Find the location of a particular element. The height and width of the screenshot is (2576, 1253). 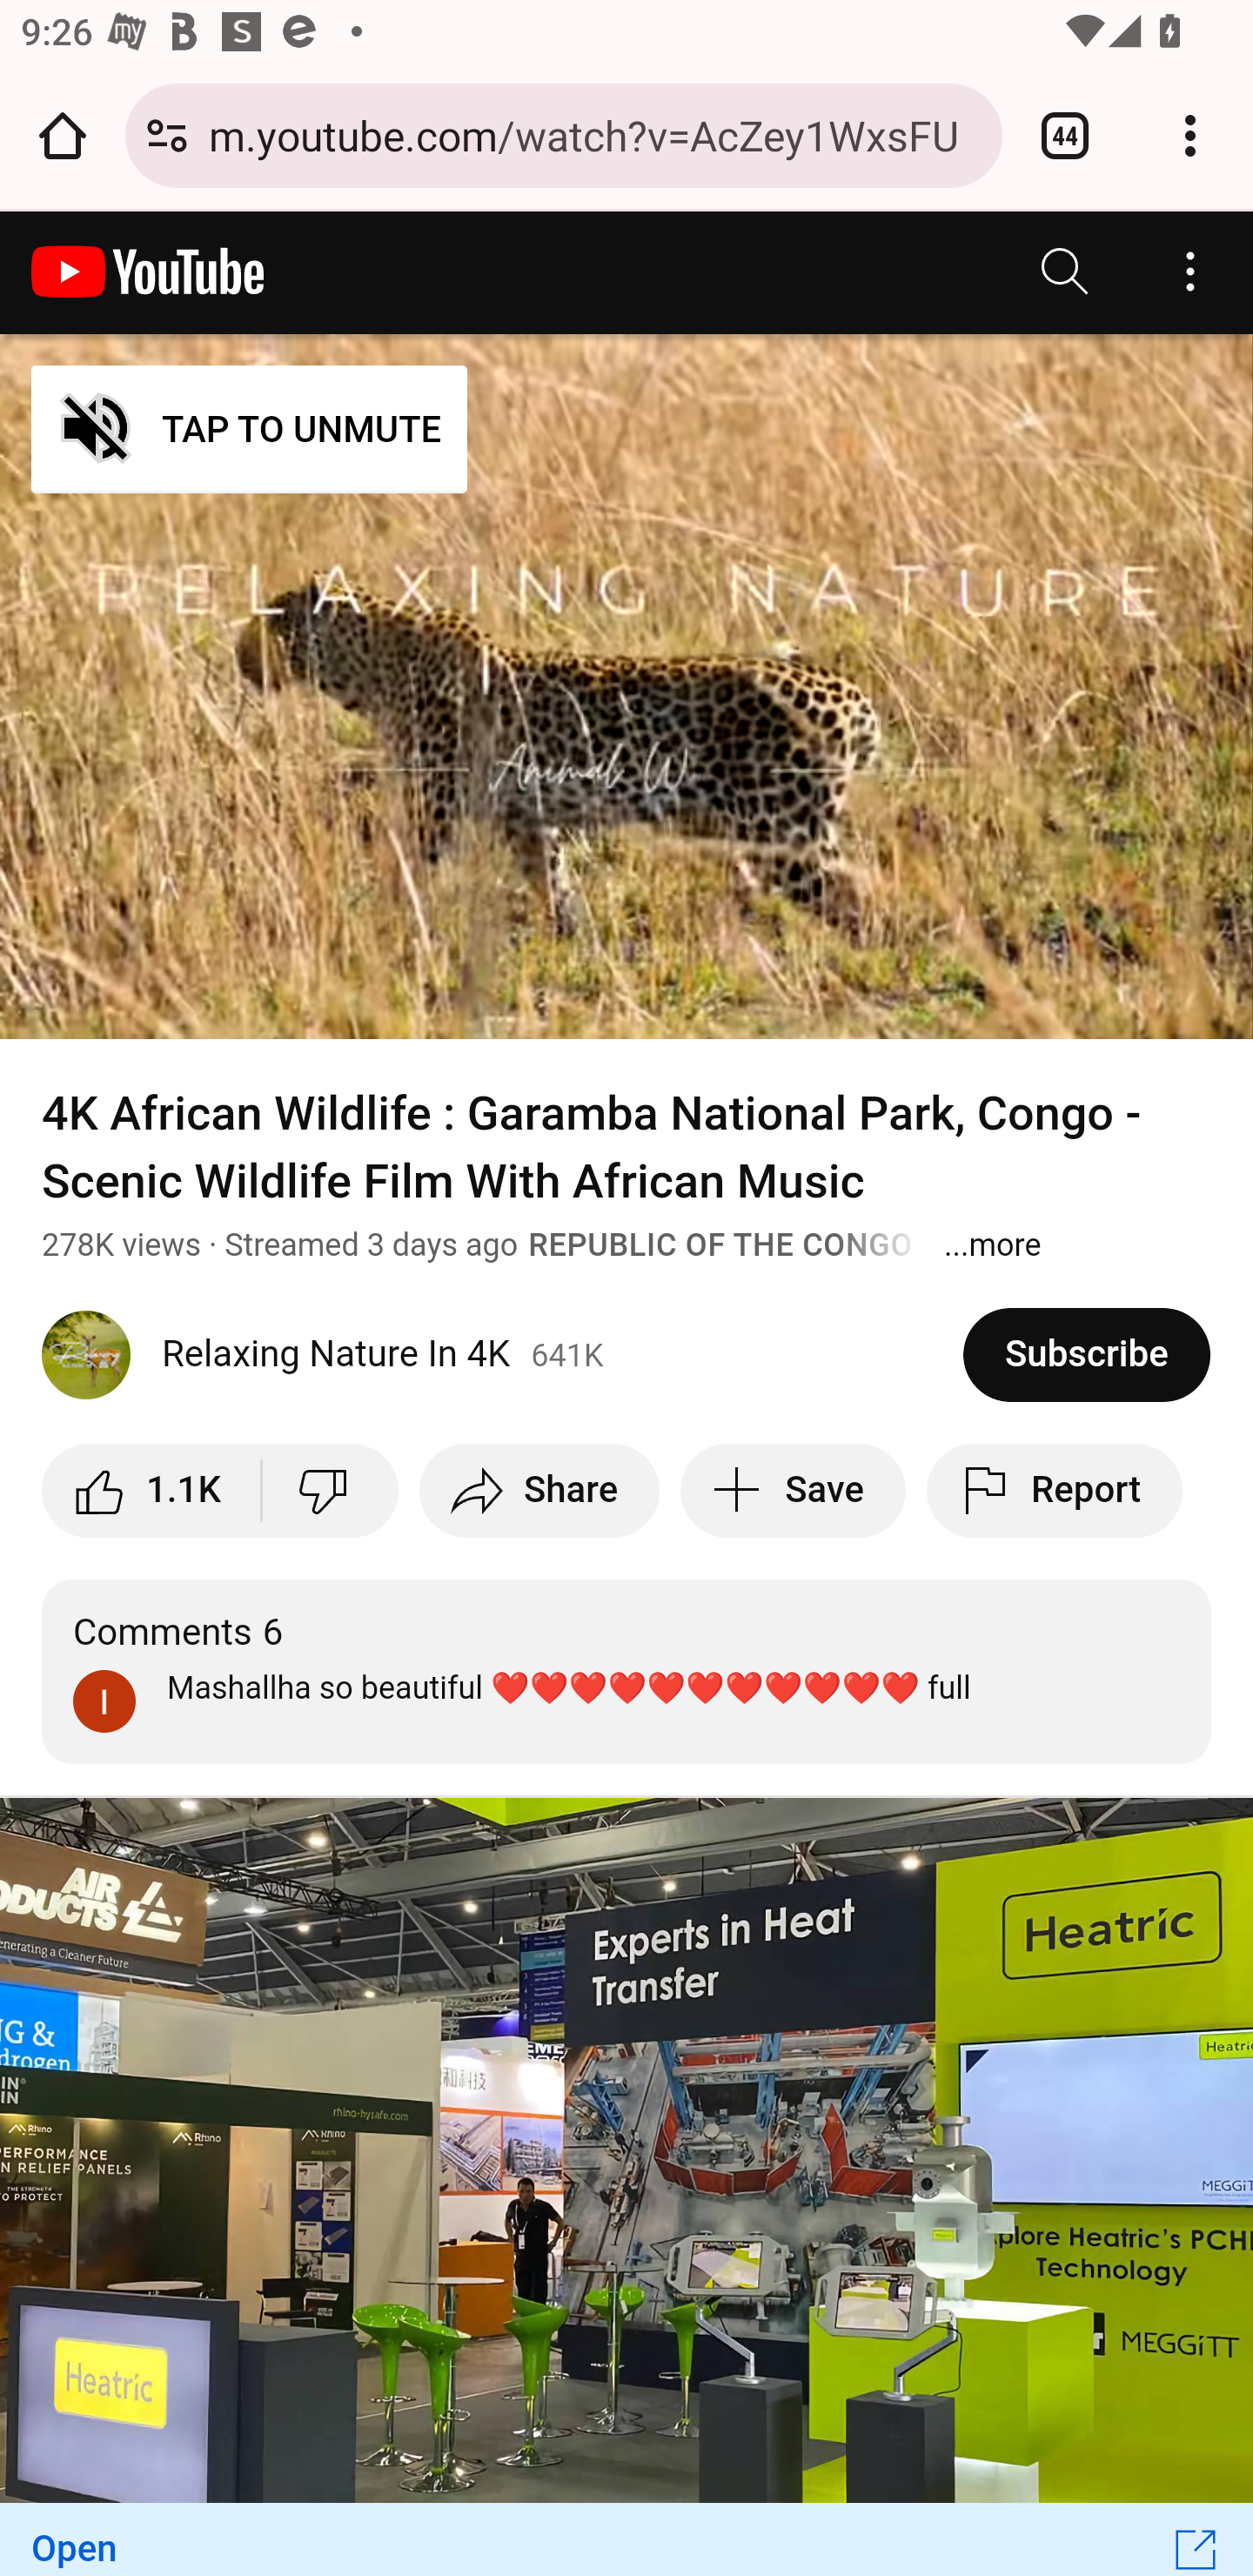

Account is located at coordinates (1190, 272).